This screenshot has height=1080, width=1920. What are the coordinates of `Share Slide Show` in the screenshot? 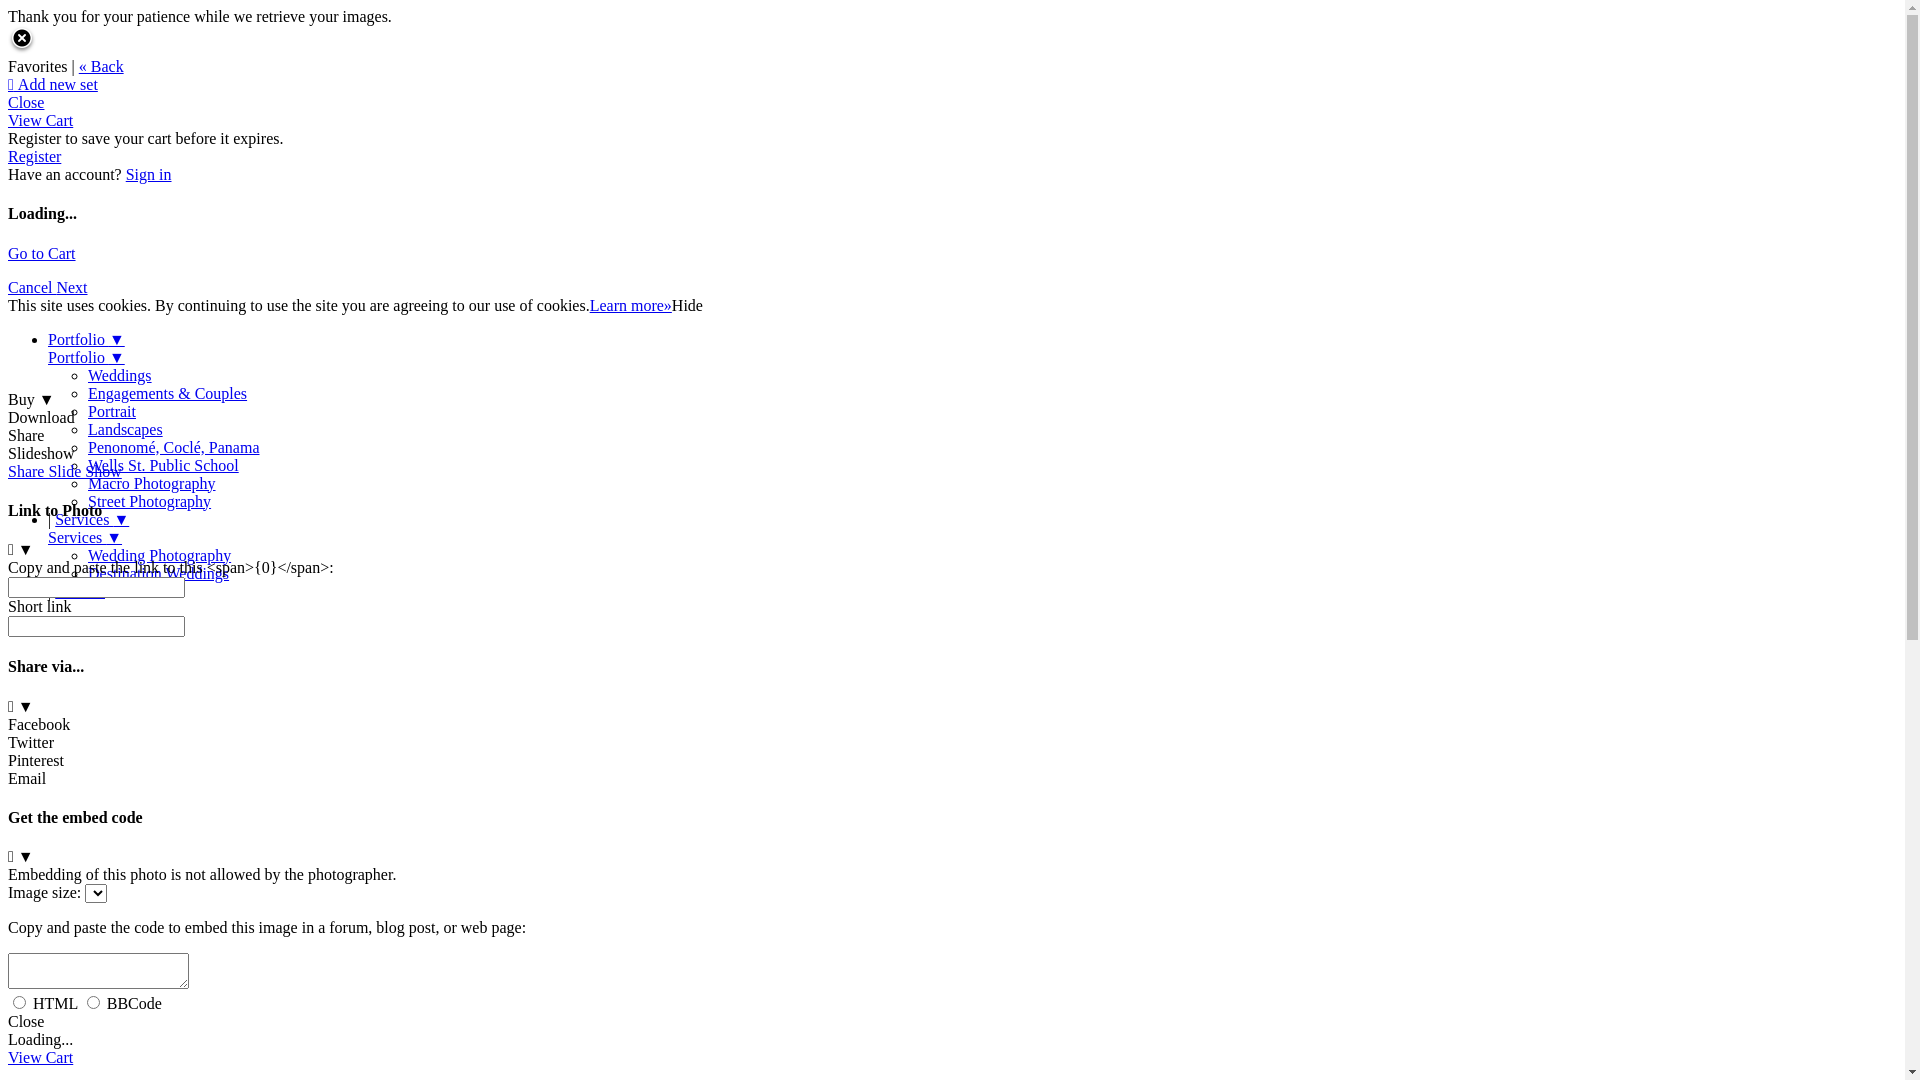 It's located at (65, 472).